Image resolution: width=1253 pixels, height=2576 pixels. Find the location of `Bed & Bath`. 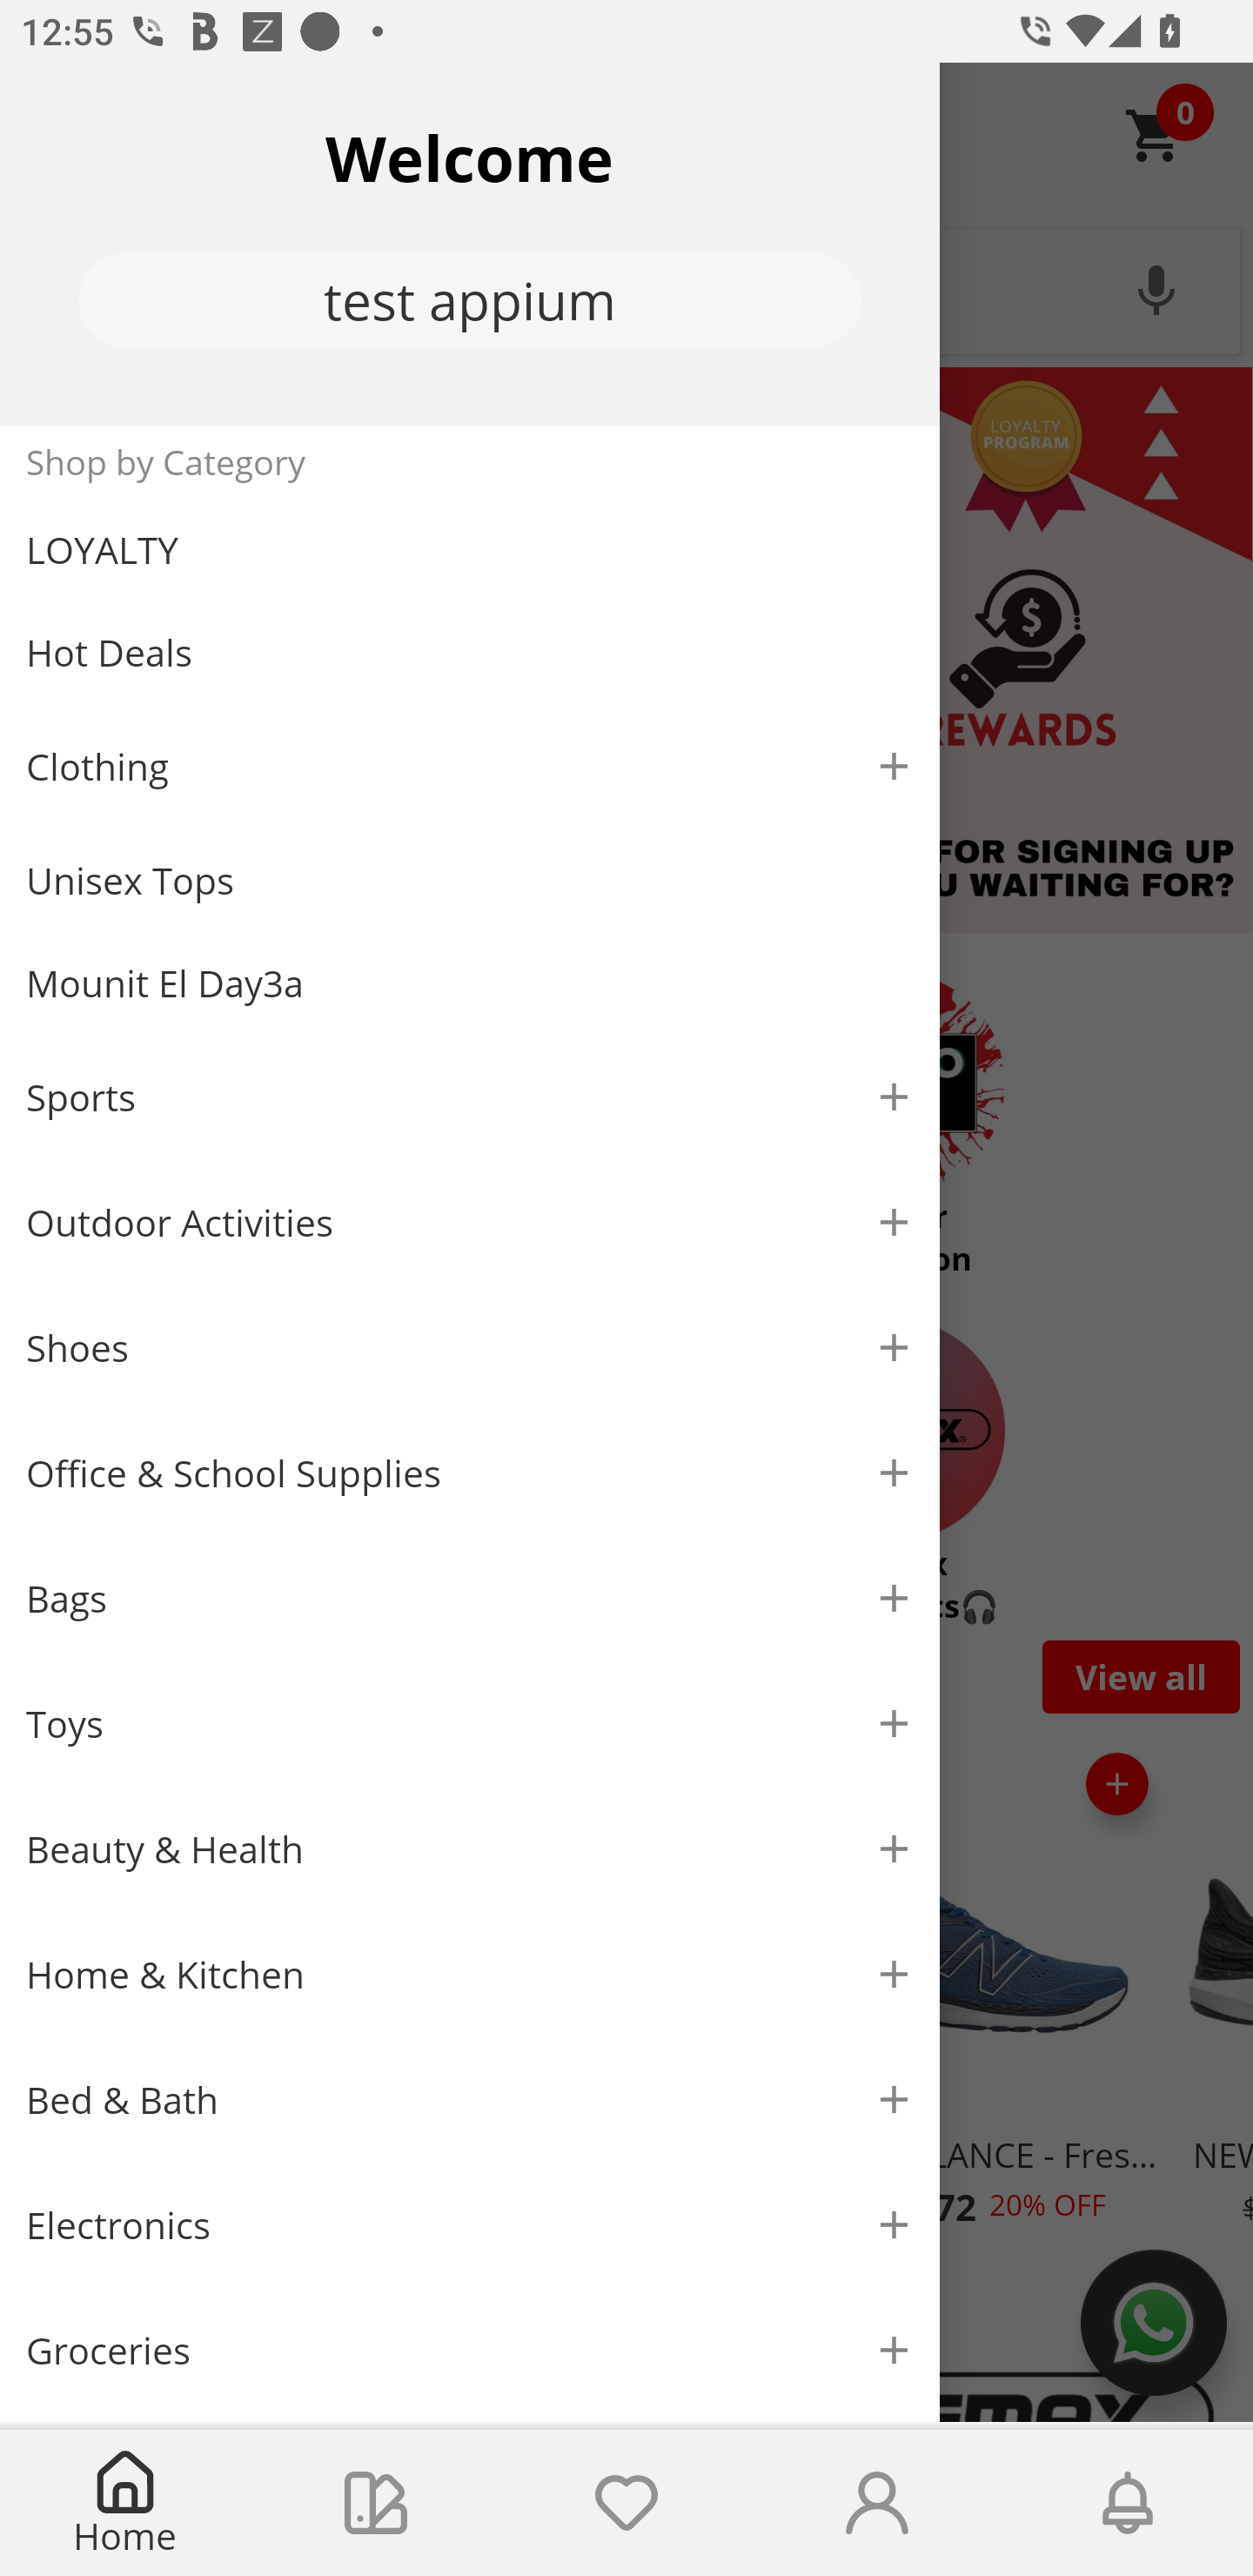

Bed & Bath is located at coordinates (470, 2101).